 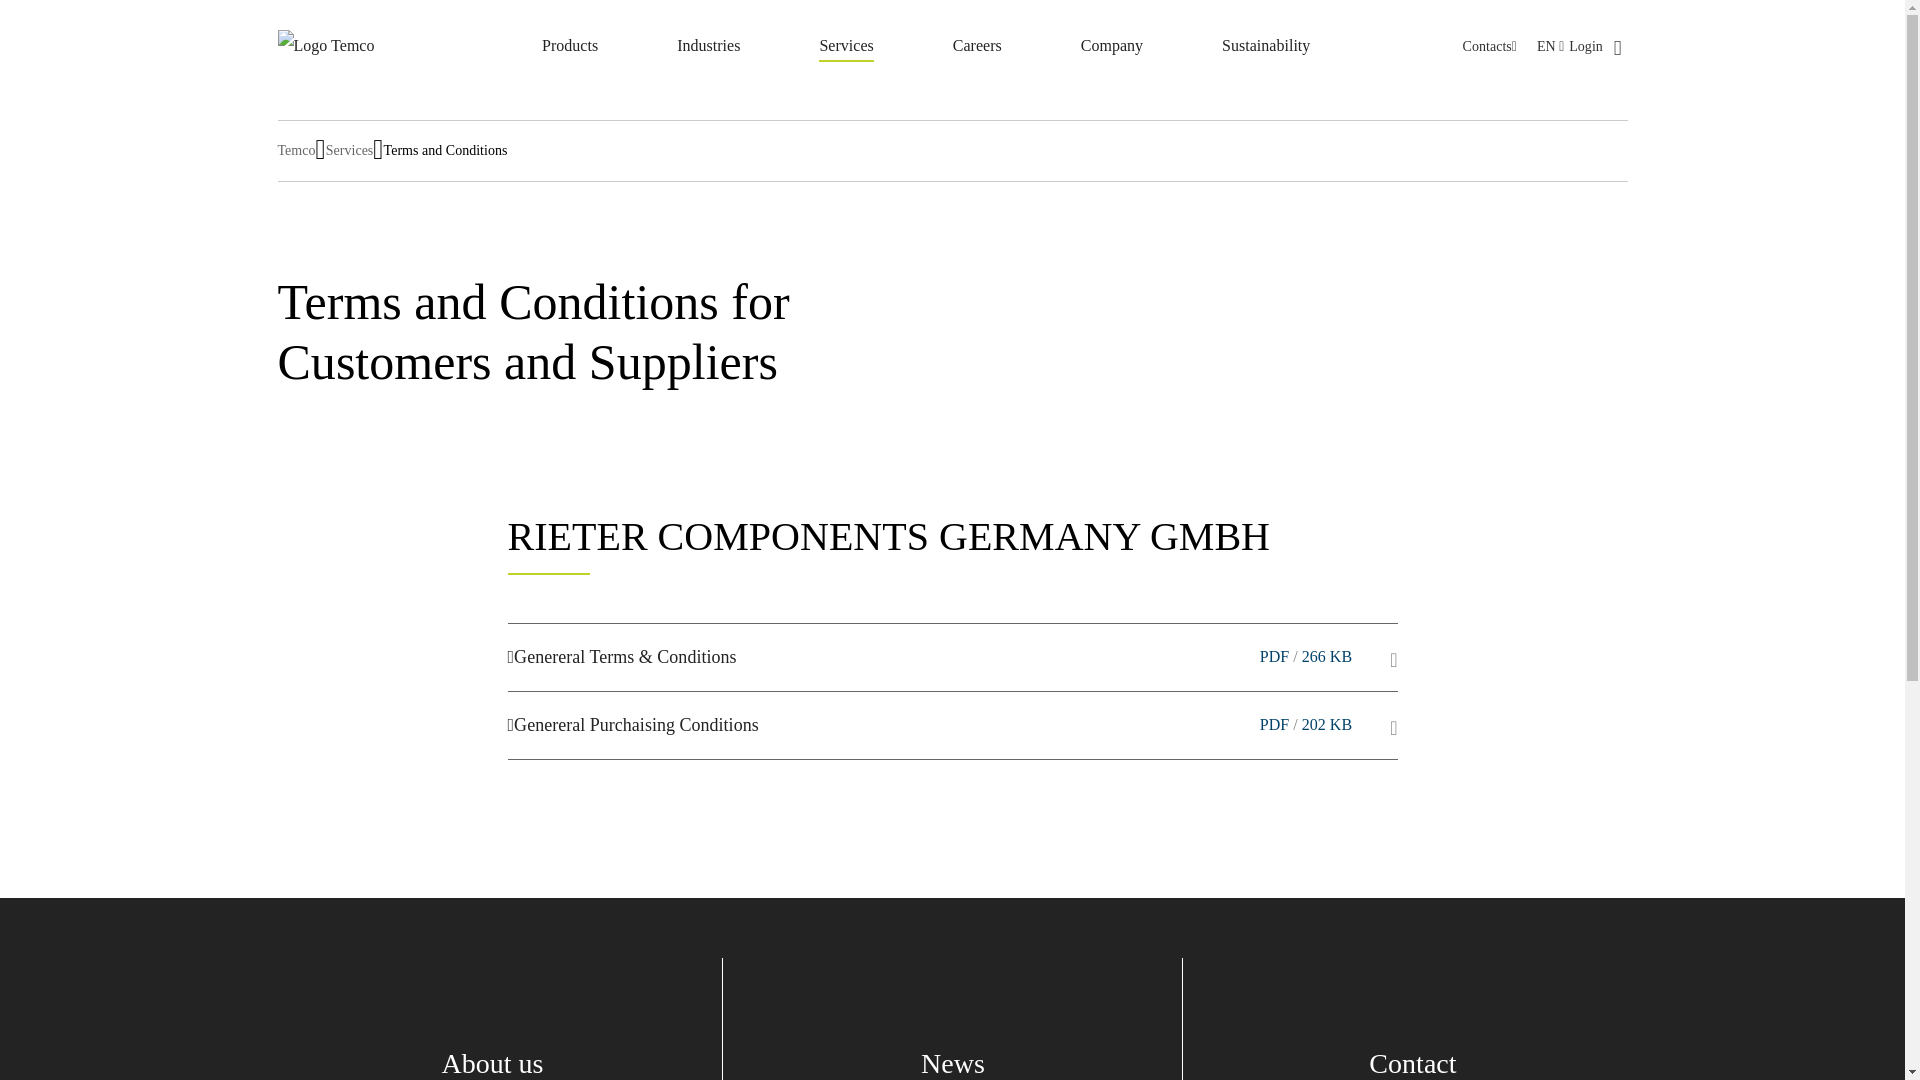 What do you see at coordinates (708, 48) in the screenshot?
I see `Industries` at bounding box center [708, 48].